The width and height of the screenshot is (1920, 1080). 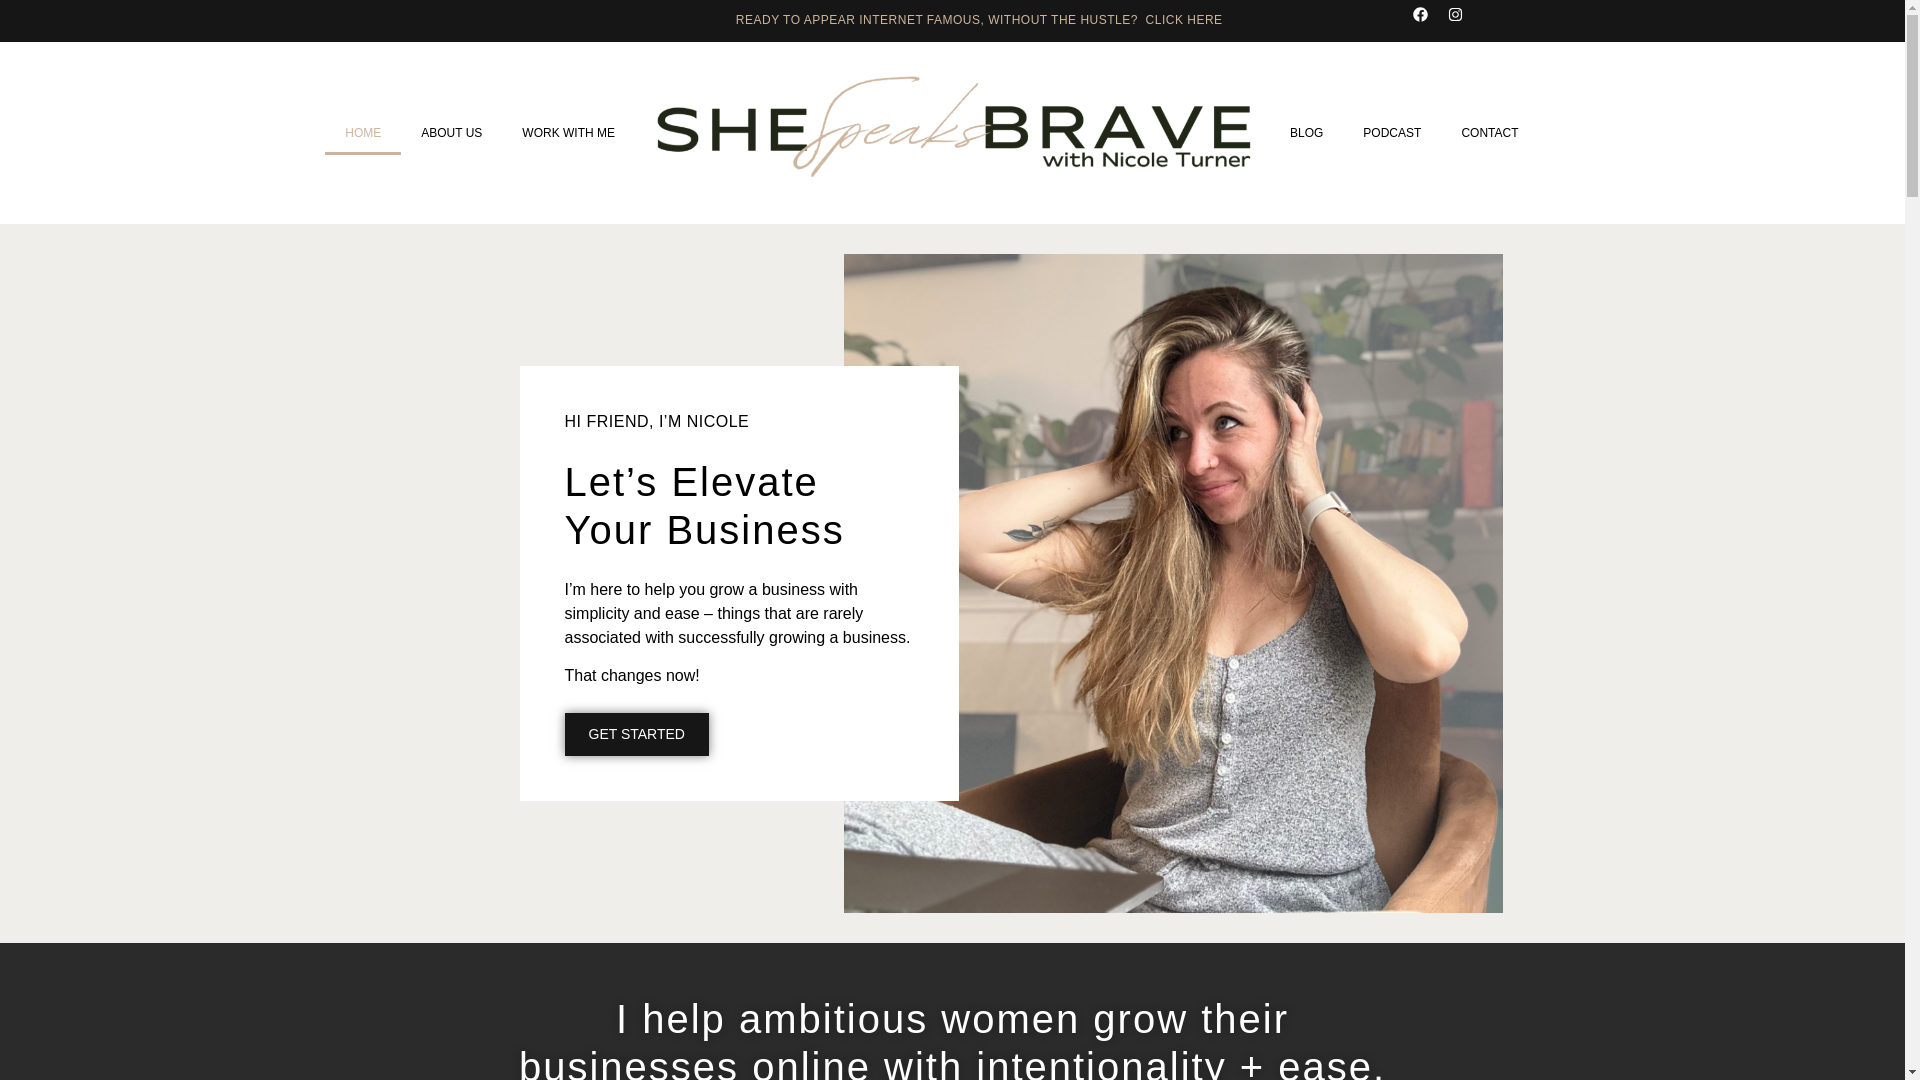 I want to click on GET STARTED, so click(x=636, y=734).